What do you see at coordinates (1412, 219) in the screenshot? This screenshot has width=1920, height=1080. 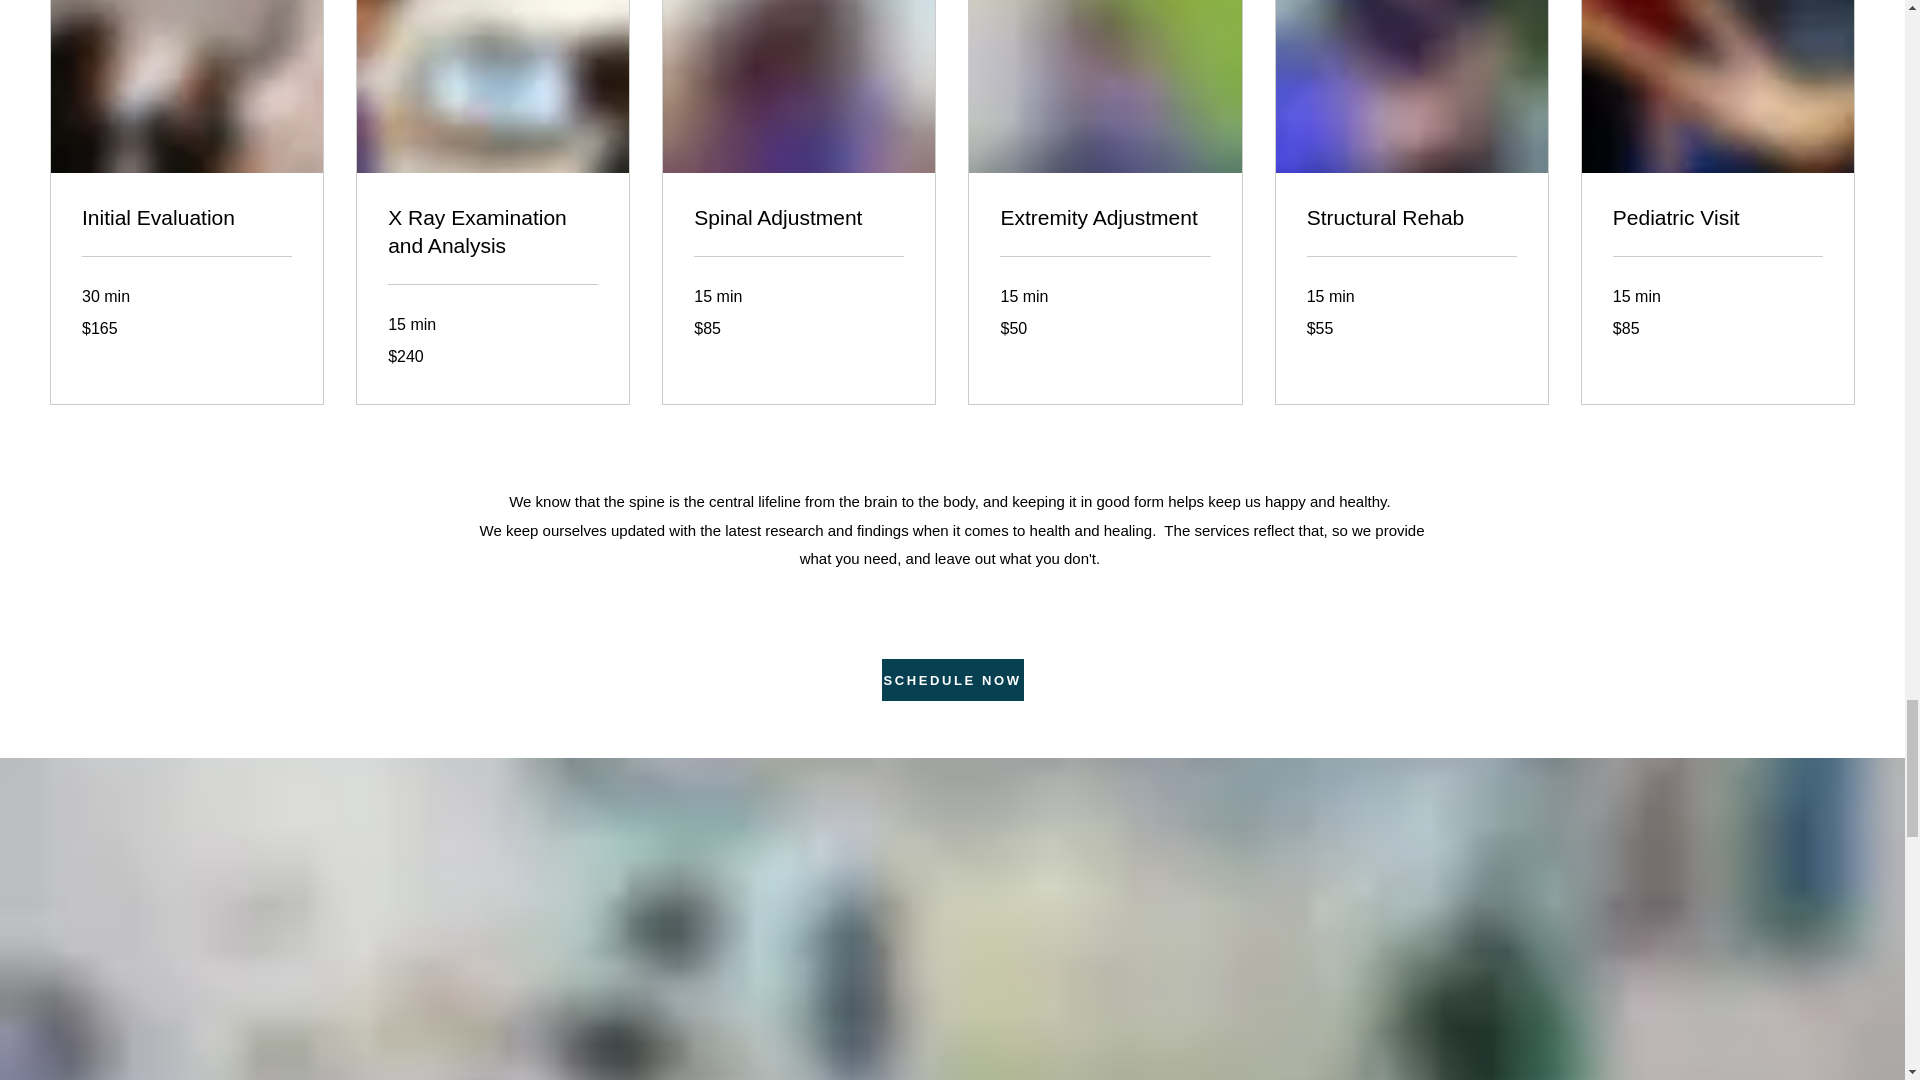 I see `Structural Rehab` at bounding box center [1412, 219].